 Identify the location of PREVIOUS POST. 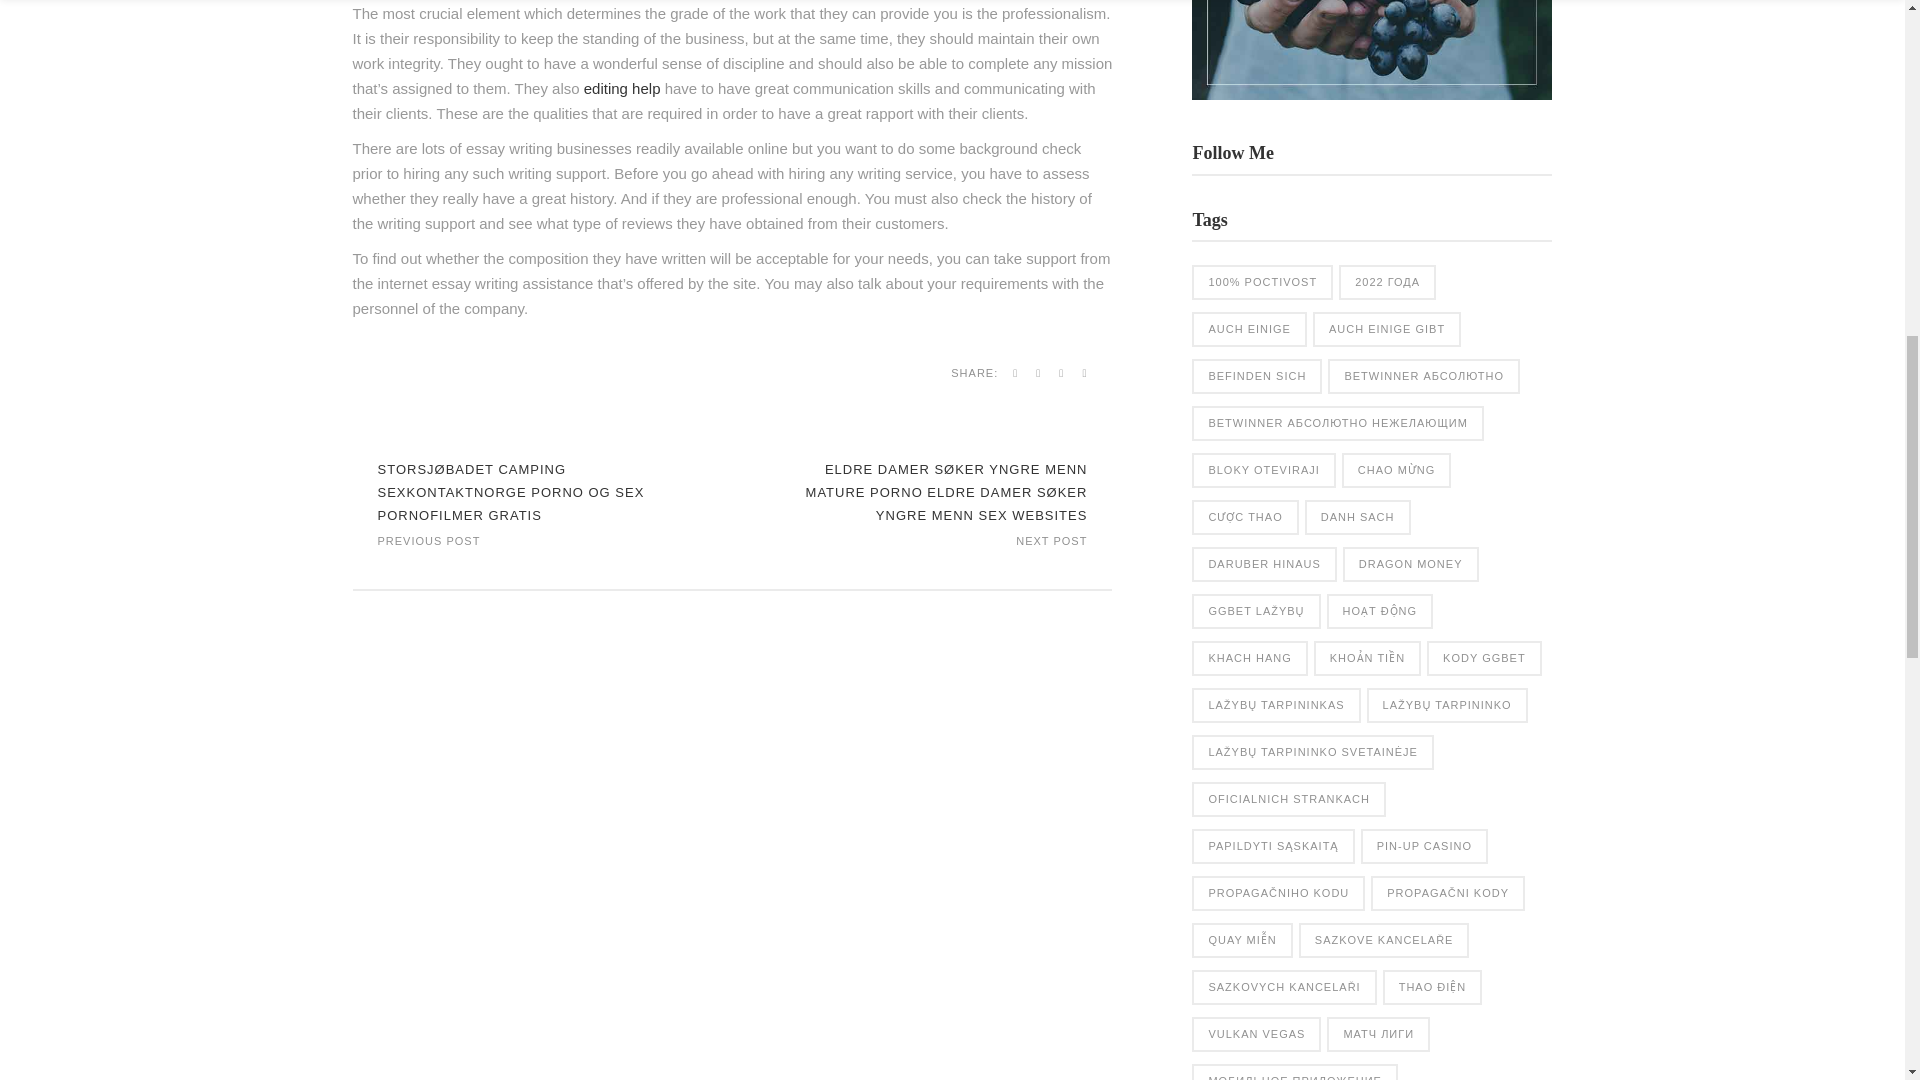
(430, 539).